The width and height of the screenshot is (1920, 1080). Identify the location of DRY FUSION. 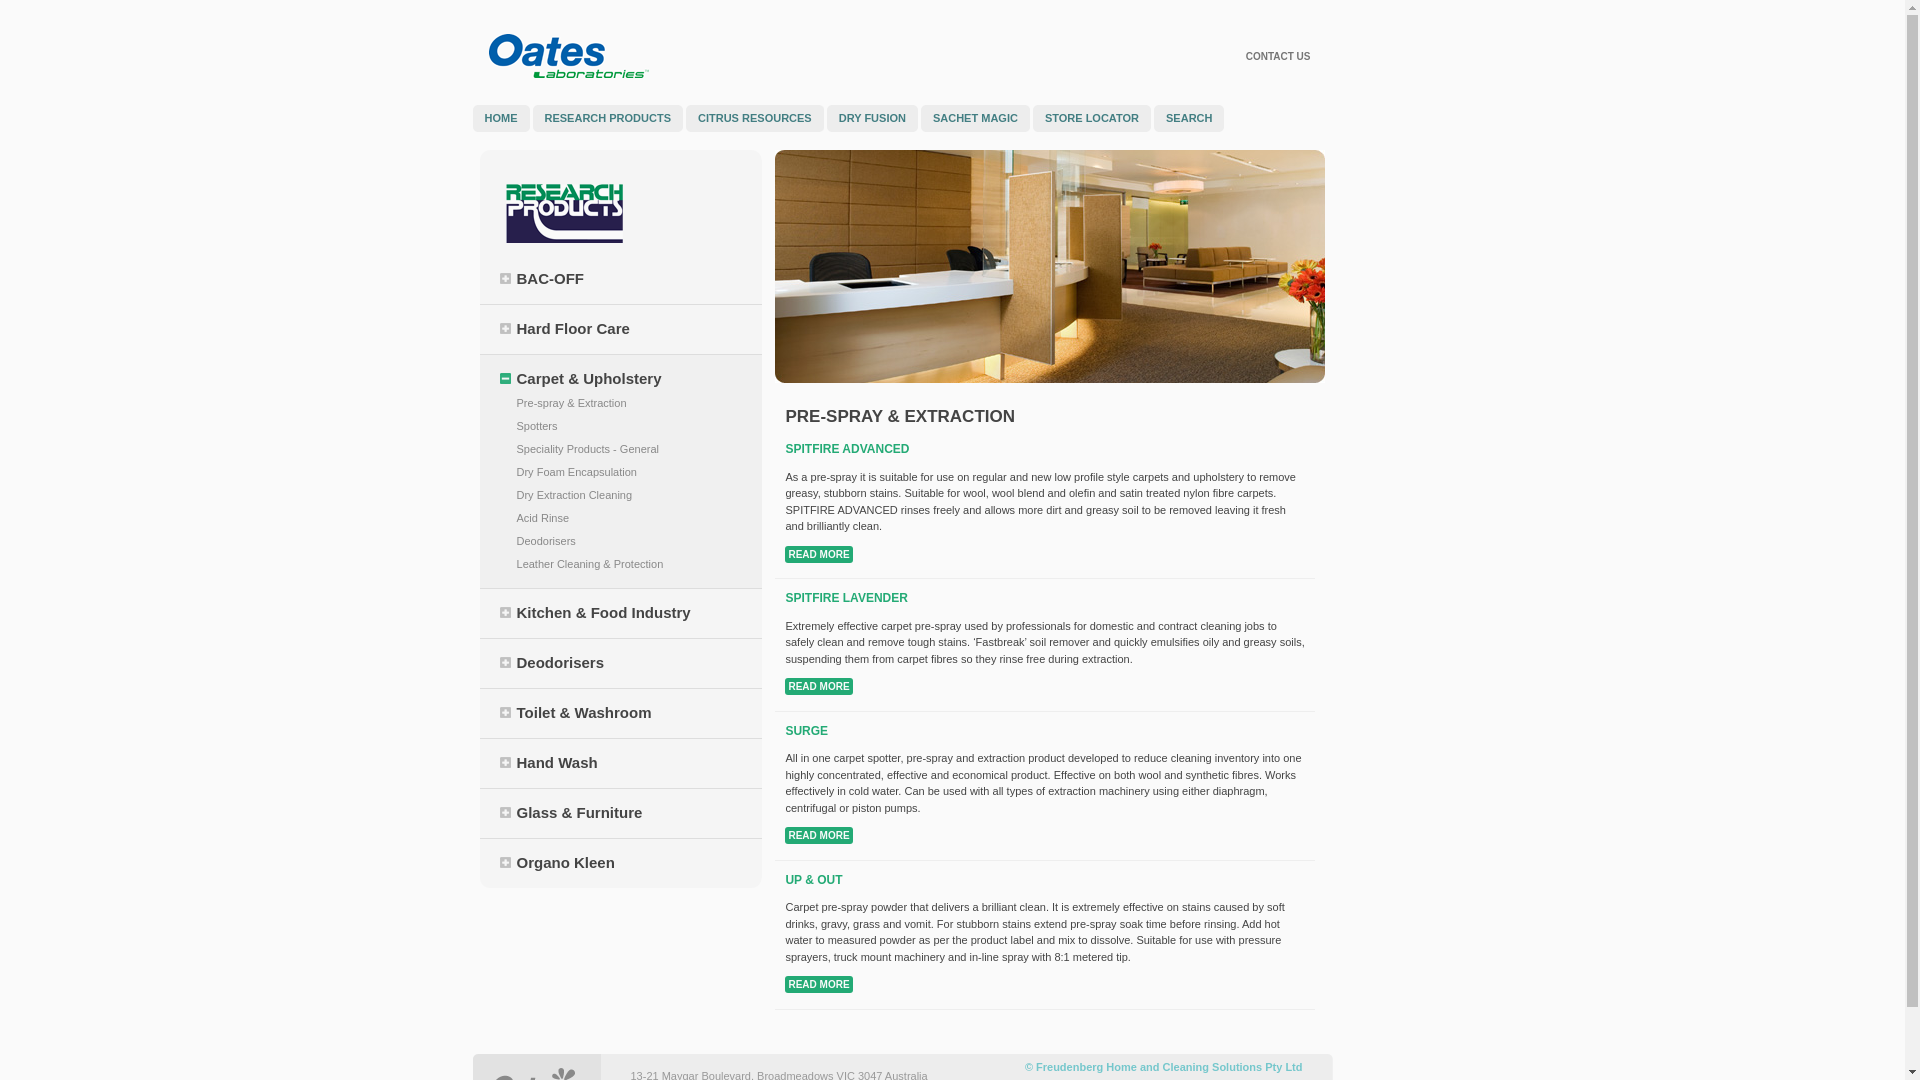
(872, 118).